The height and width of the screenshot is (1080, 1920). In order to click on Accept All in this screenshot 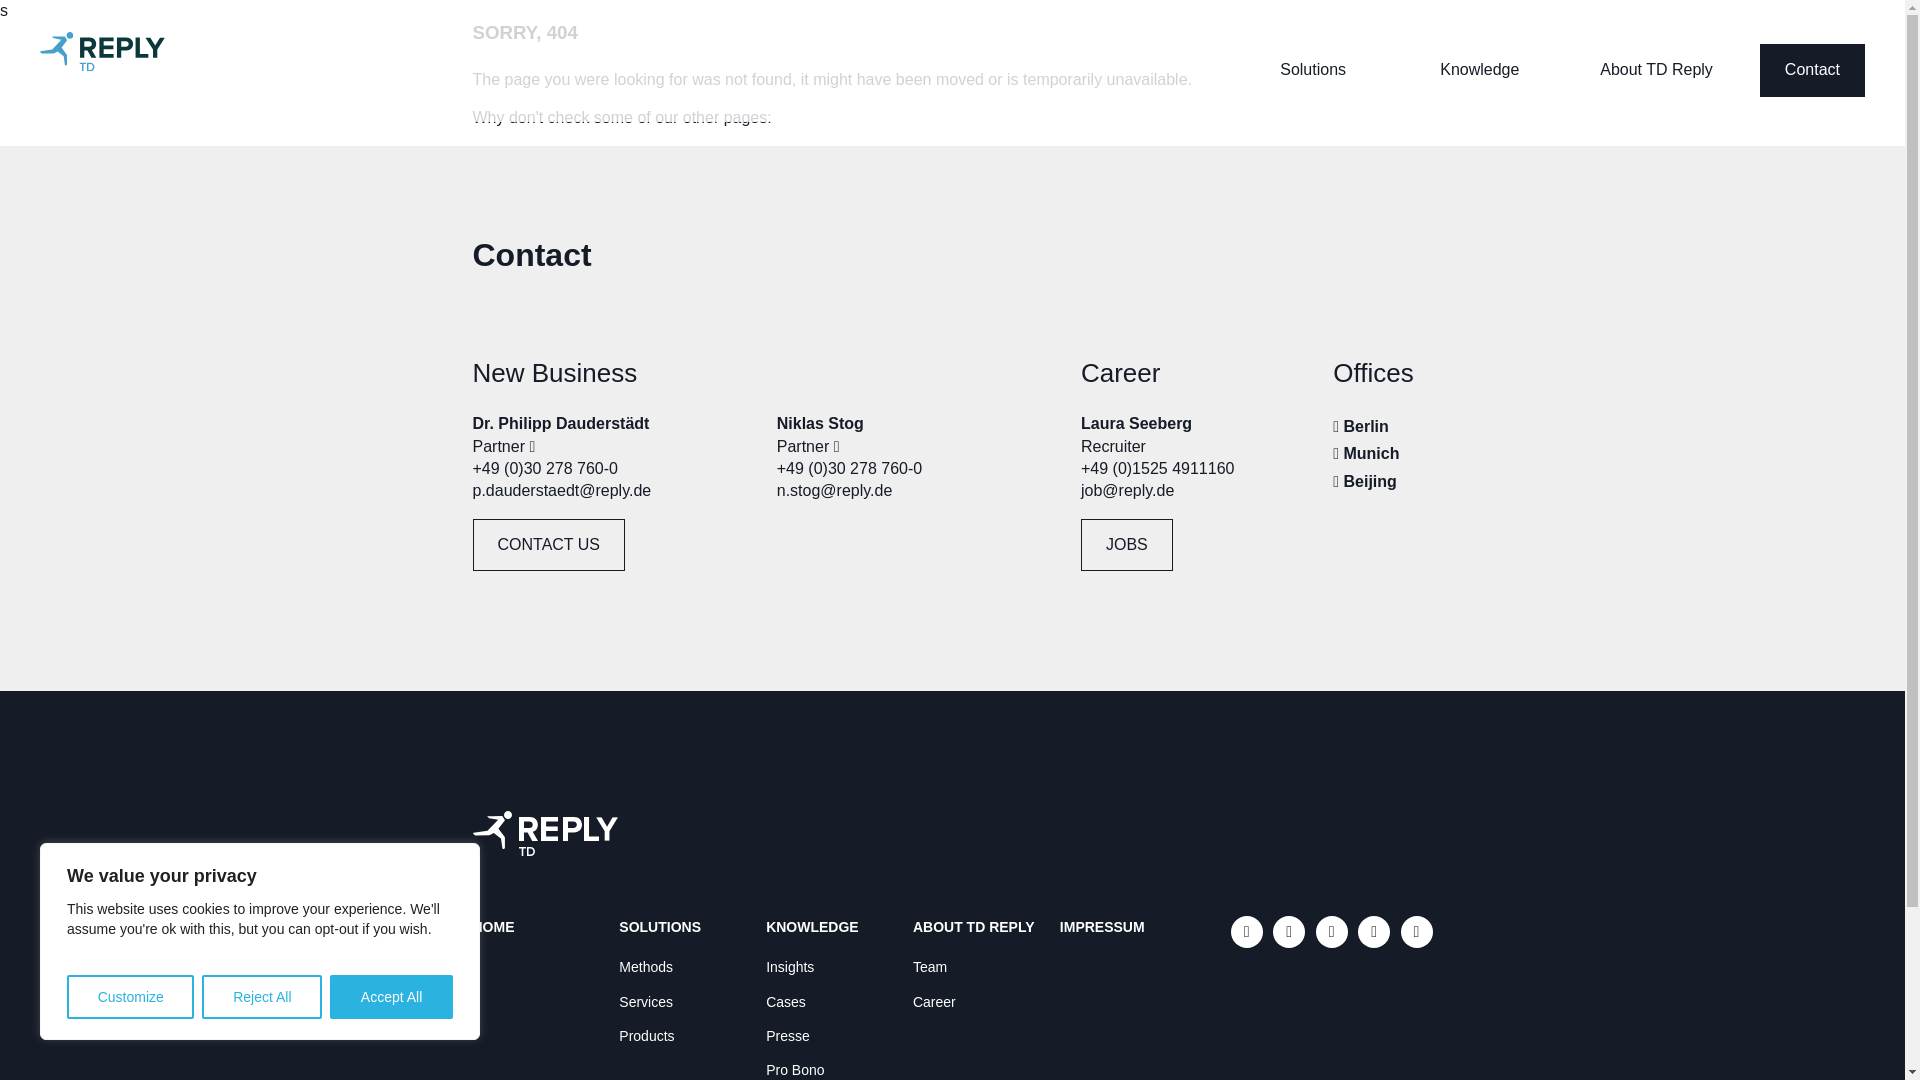, I will do `click(392, 997)`.